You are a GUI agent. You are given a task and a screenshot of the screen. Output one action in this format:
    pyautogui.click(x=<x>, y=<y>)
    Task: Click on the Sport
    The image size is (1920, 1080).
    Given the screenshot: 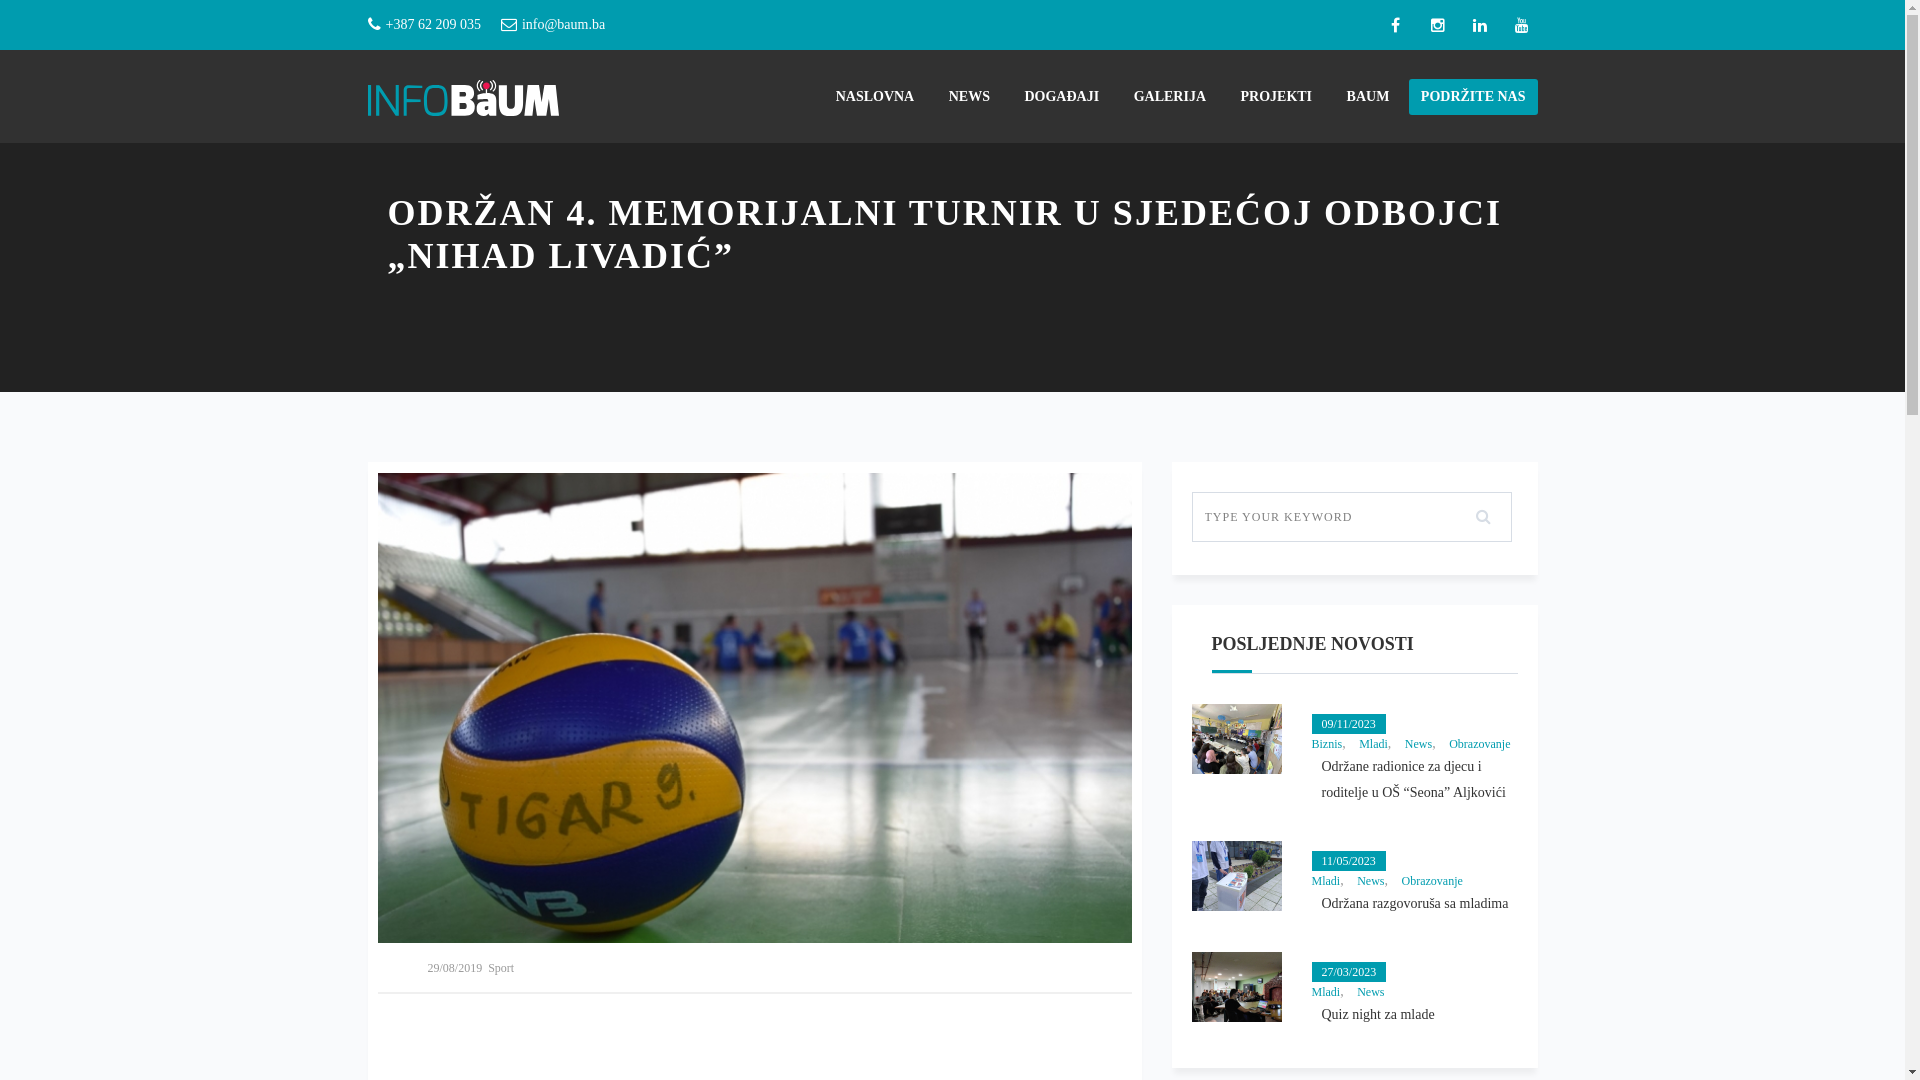 What is the action you would take?
    pyautogui.click(x=501, y=968)
    